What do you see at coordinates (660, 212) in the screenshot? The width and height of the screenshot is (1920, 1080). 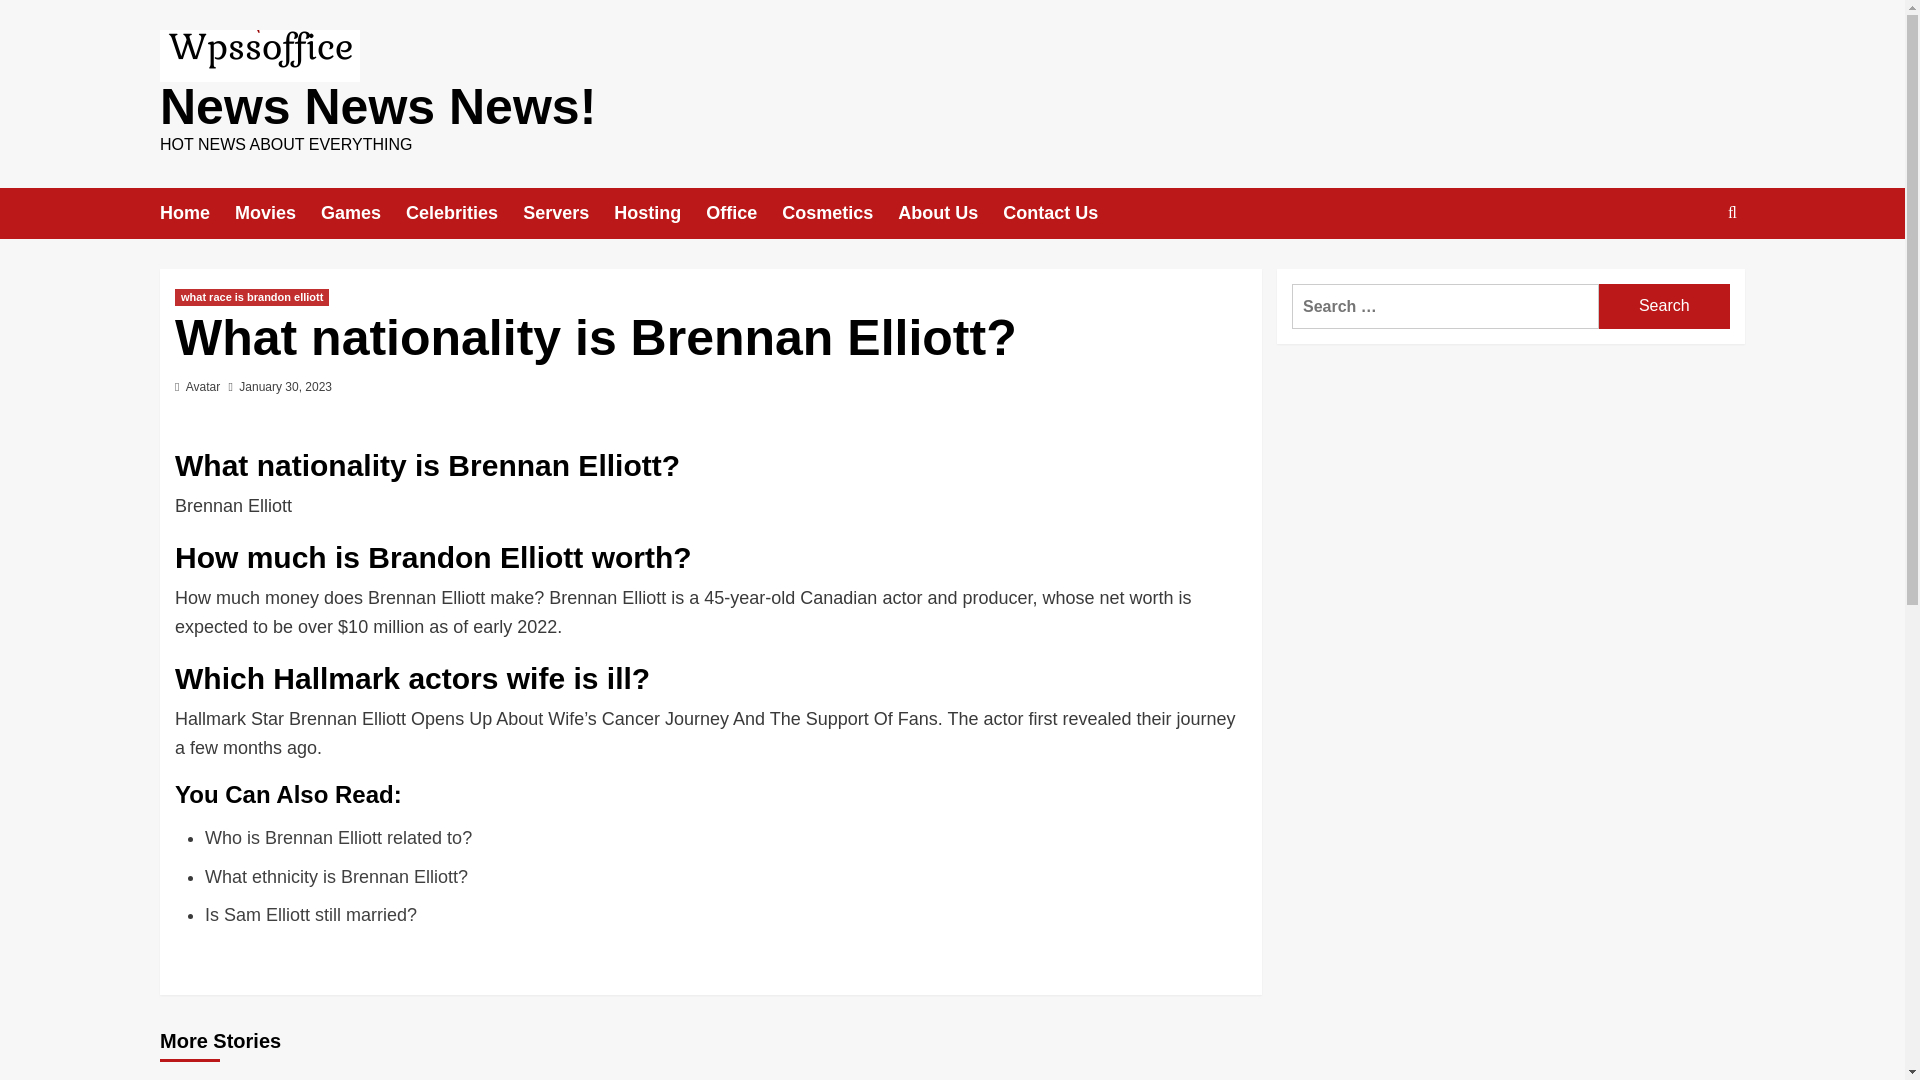 I see `Hosting` at bounding box center [660, 212].